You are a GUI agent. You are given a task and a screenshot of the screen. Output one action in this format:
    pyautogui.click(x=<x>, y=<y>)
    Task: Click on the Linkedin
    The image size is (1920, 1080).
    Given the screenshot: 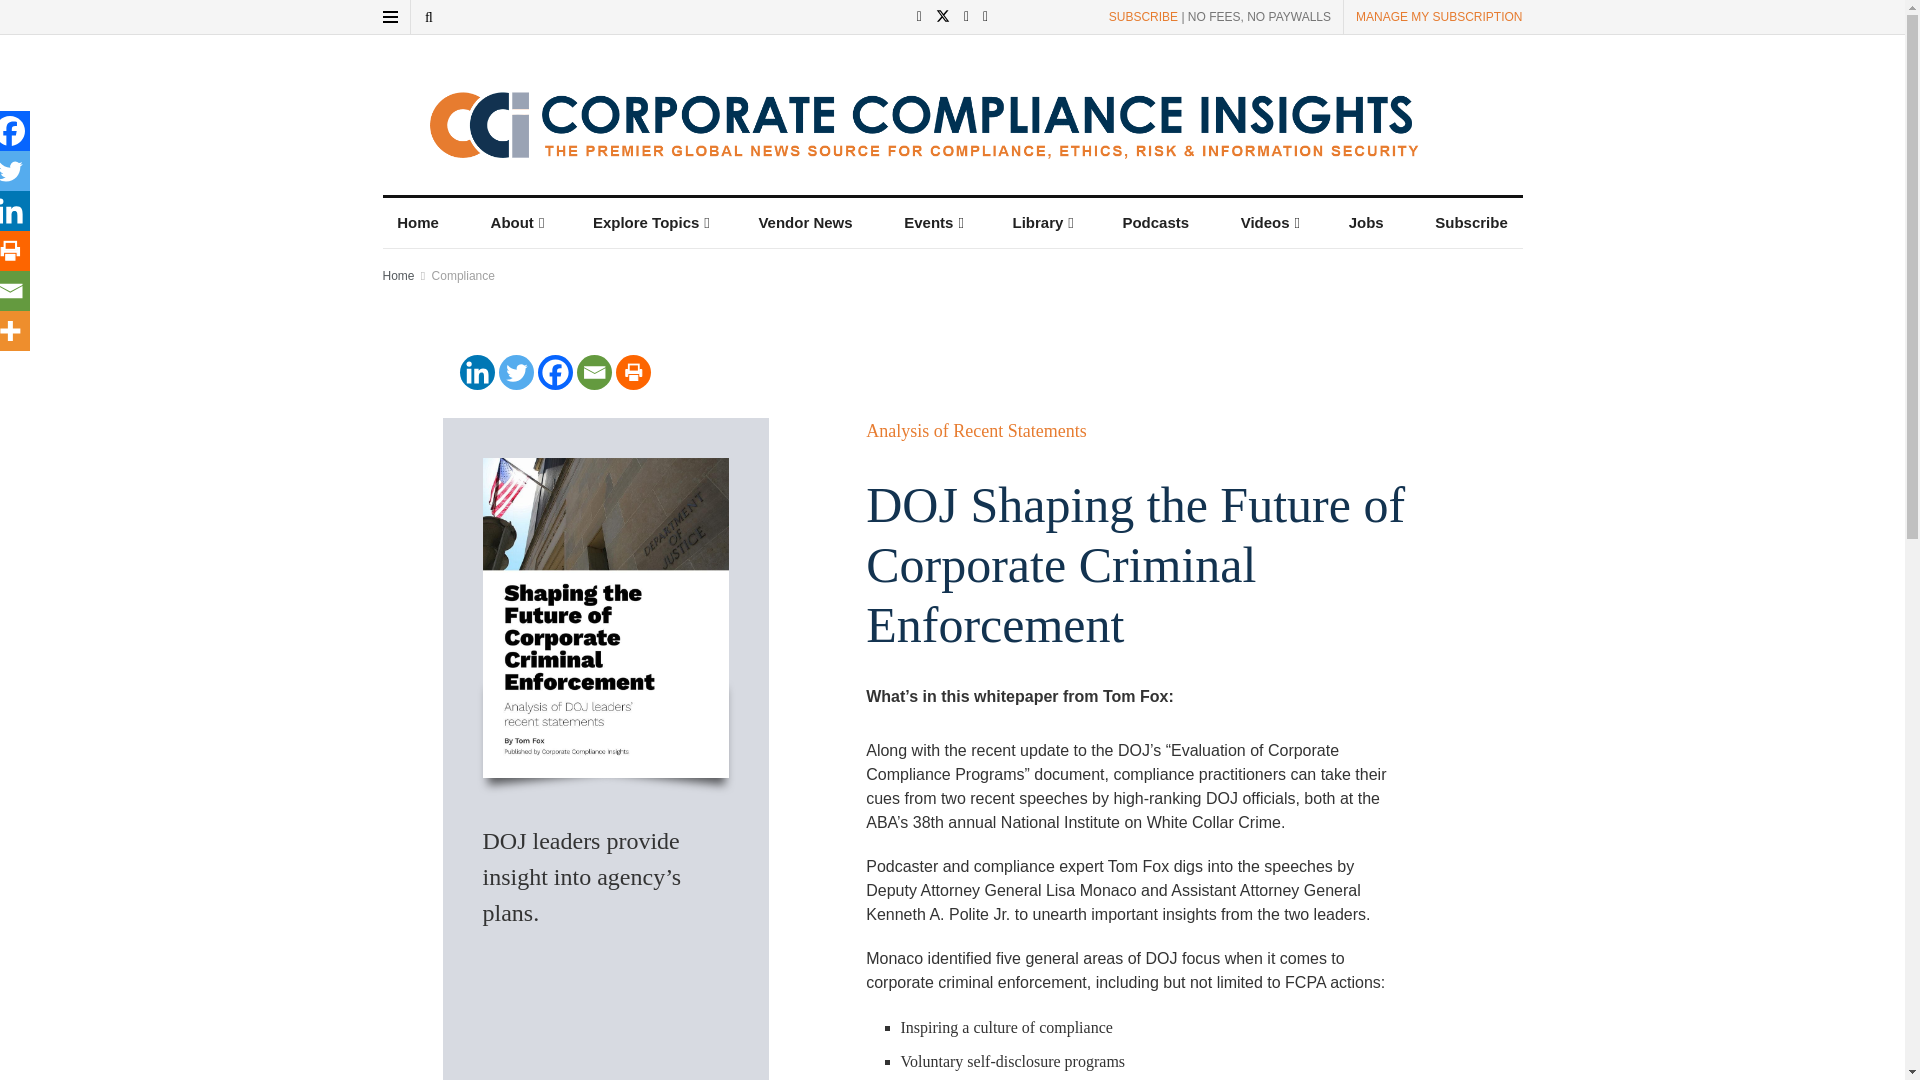 What is the action you would take?
    pyautogui.click(x=478, y=372)
    